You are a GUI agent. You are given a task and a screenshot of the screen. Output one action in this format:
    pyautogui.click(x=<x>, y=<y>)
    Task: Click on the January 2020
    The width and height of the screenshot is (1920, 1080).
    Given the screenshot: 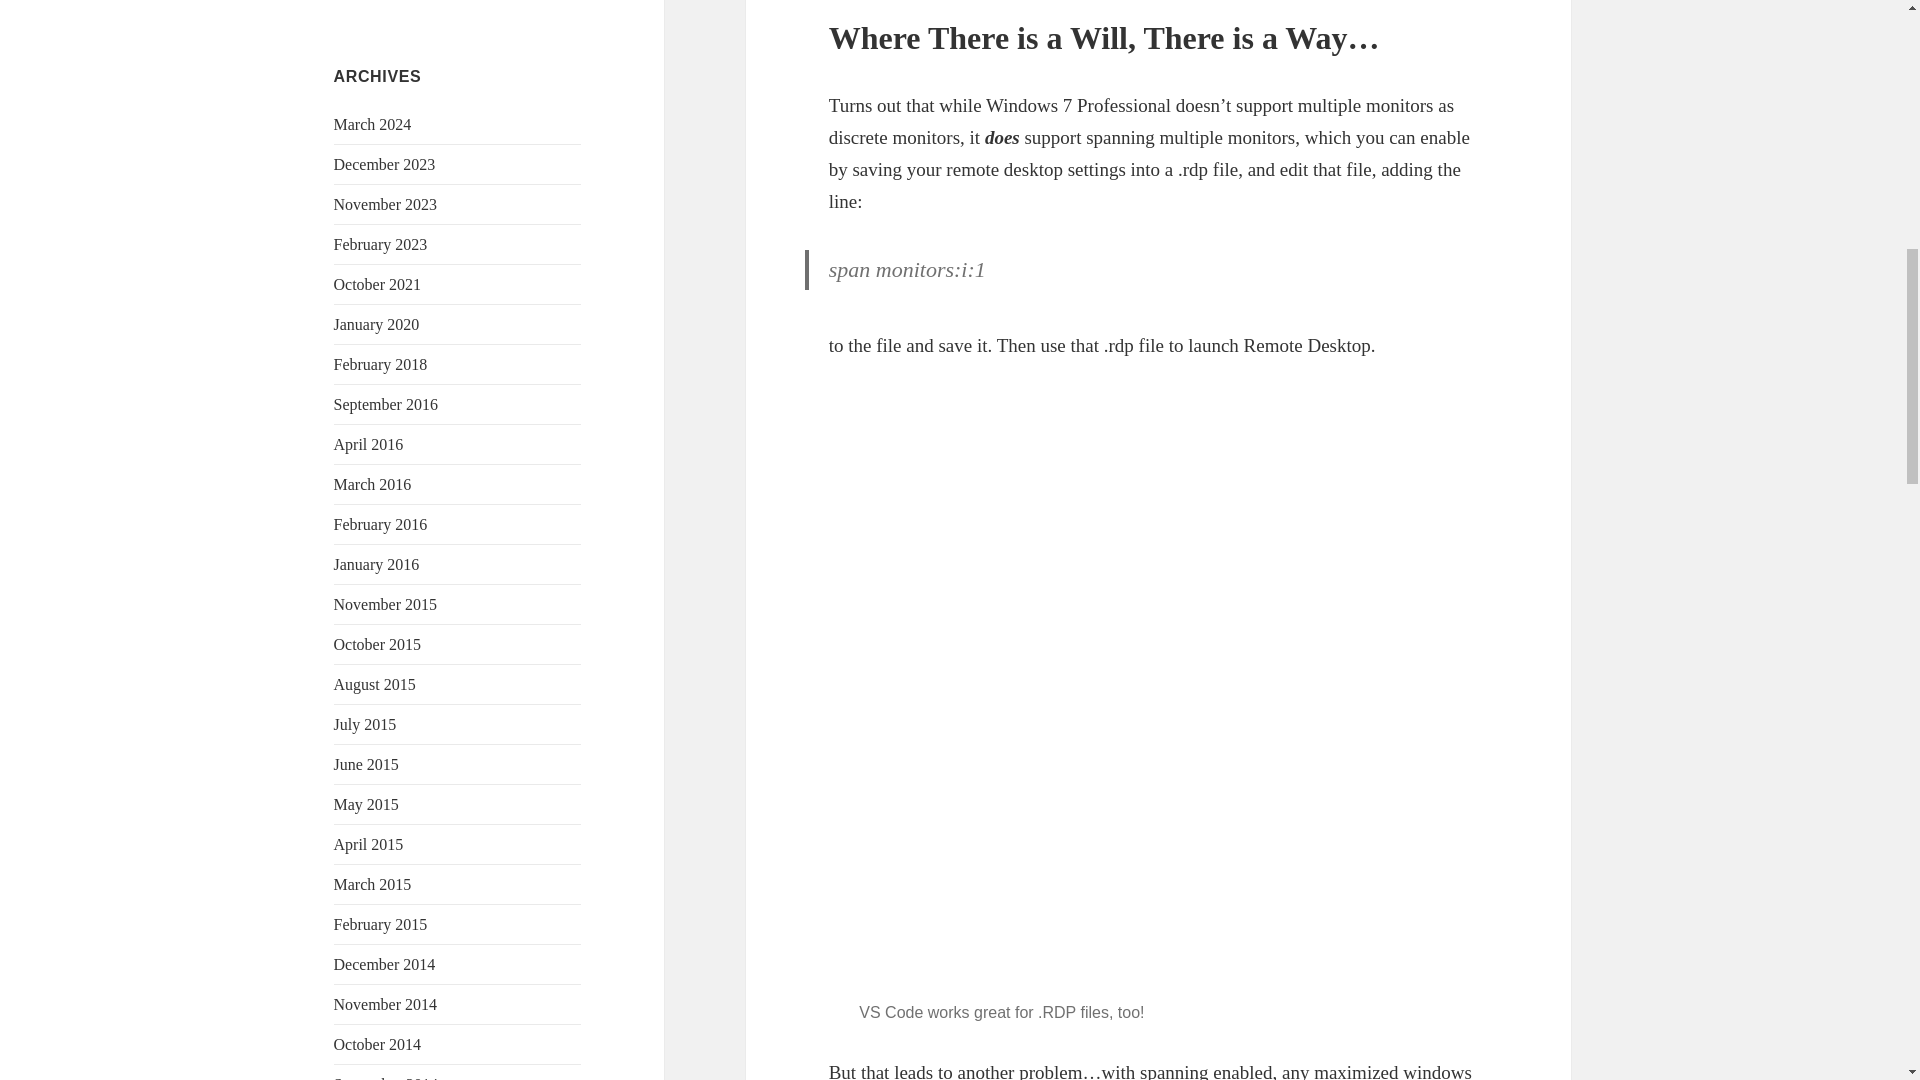 What is the action you would take?
    pyautogui.click(x=377, y=324)
    